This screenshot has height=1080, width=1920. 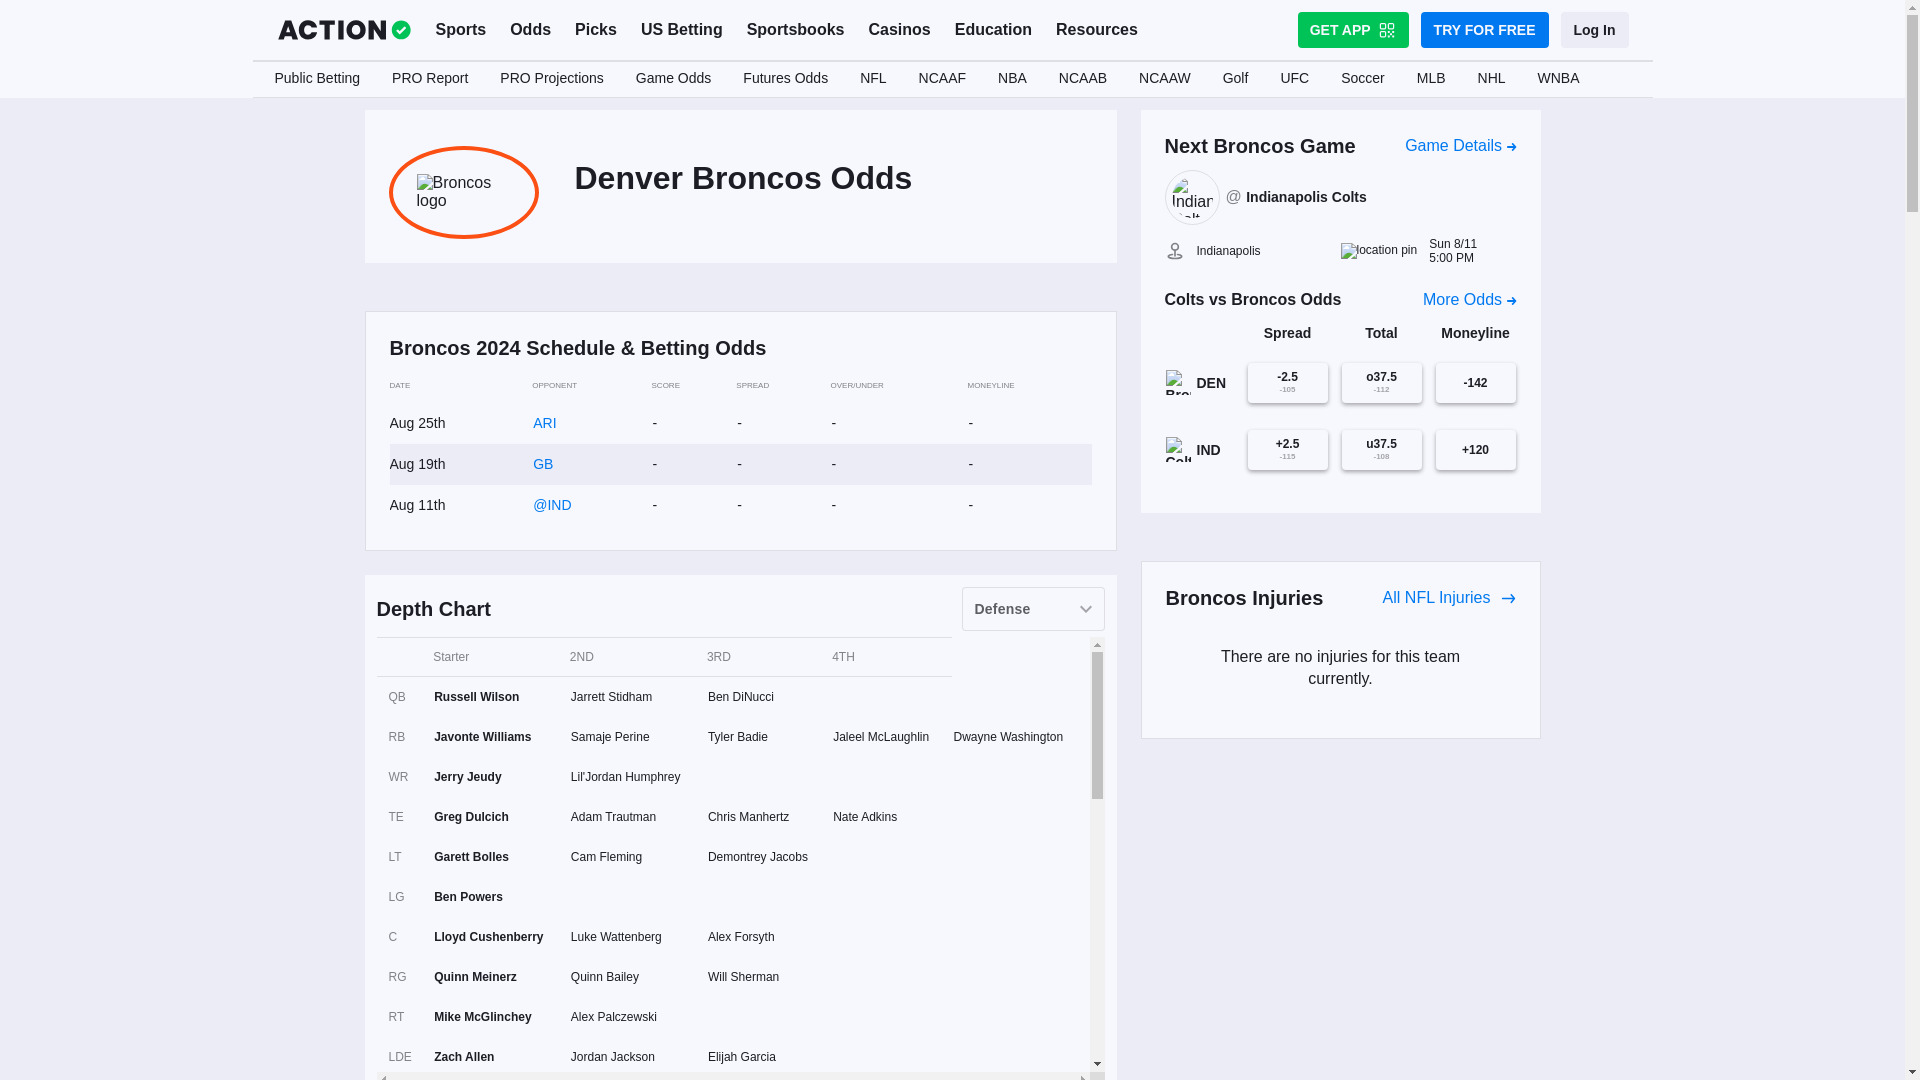 I want to click on NFL, so click(x=873, y=79).